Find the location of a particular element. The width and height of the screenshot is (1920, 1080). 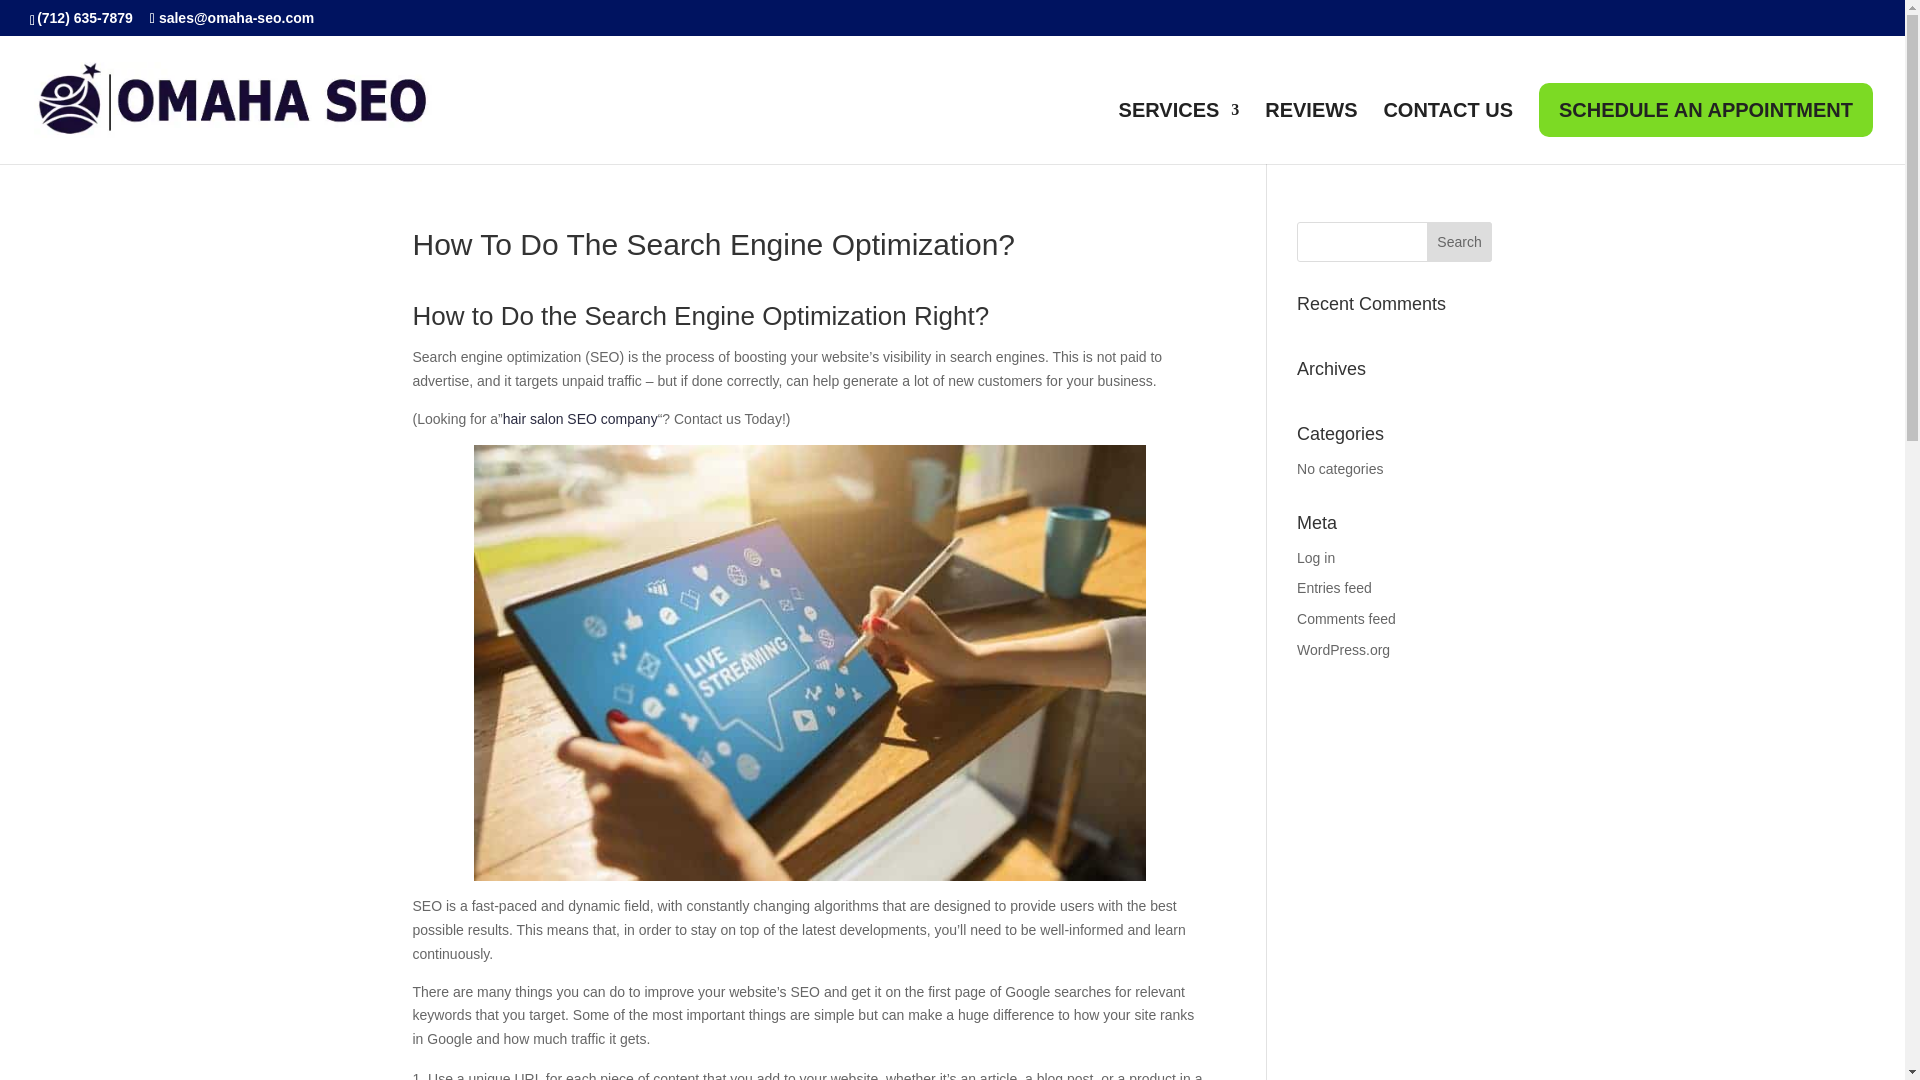

Log in is located at coordinates (1316, 557).